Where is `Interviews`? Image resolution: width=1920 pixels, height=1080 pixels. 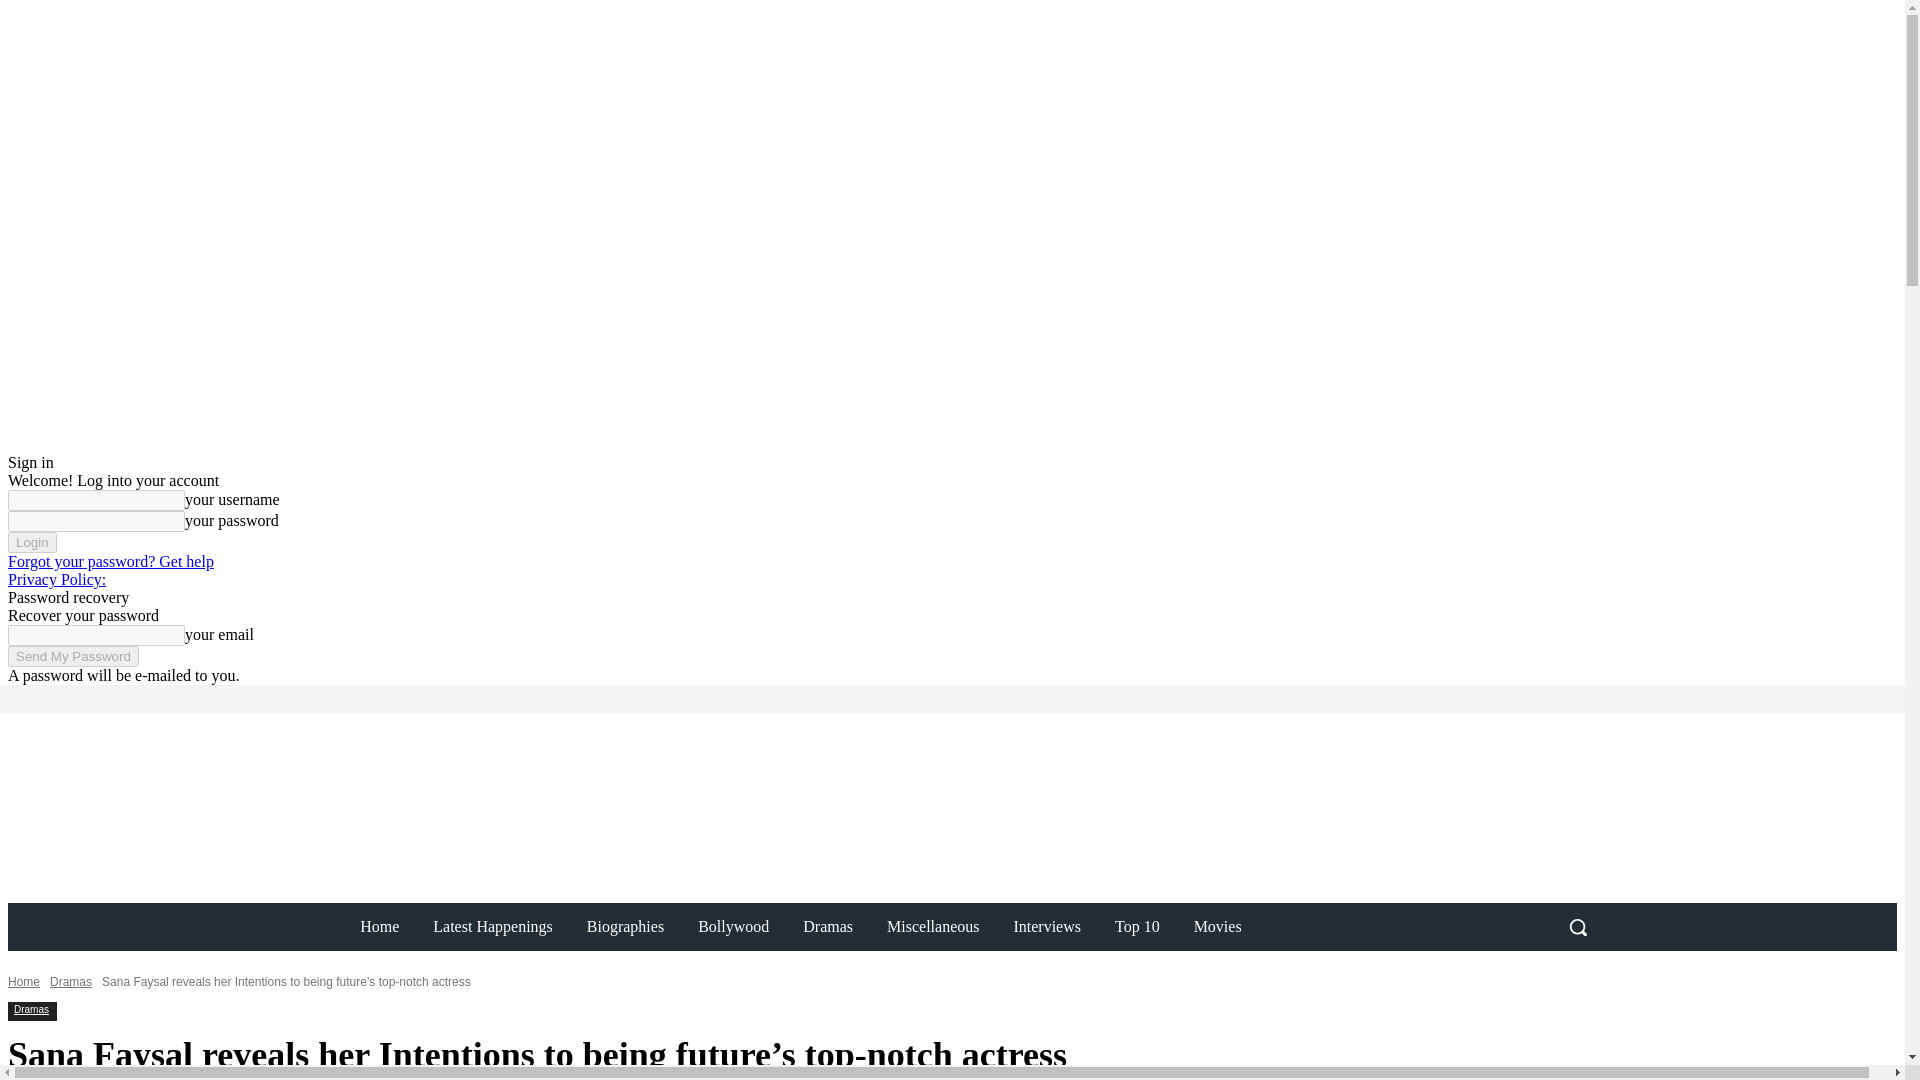 Interviews is located at coordinates (1047, 926).